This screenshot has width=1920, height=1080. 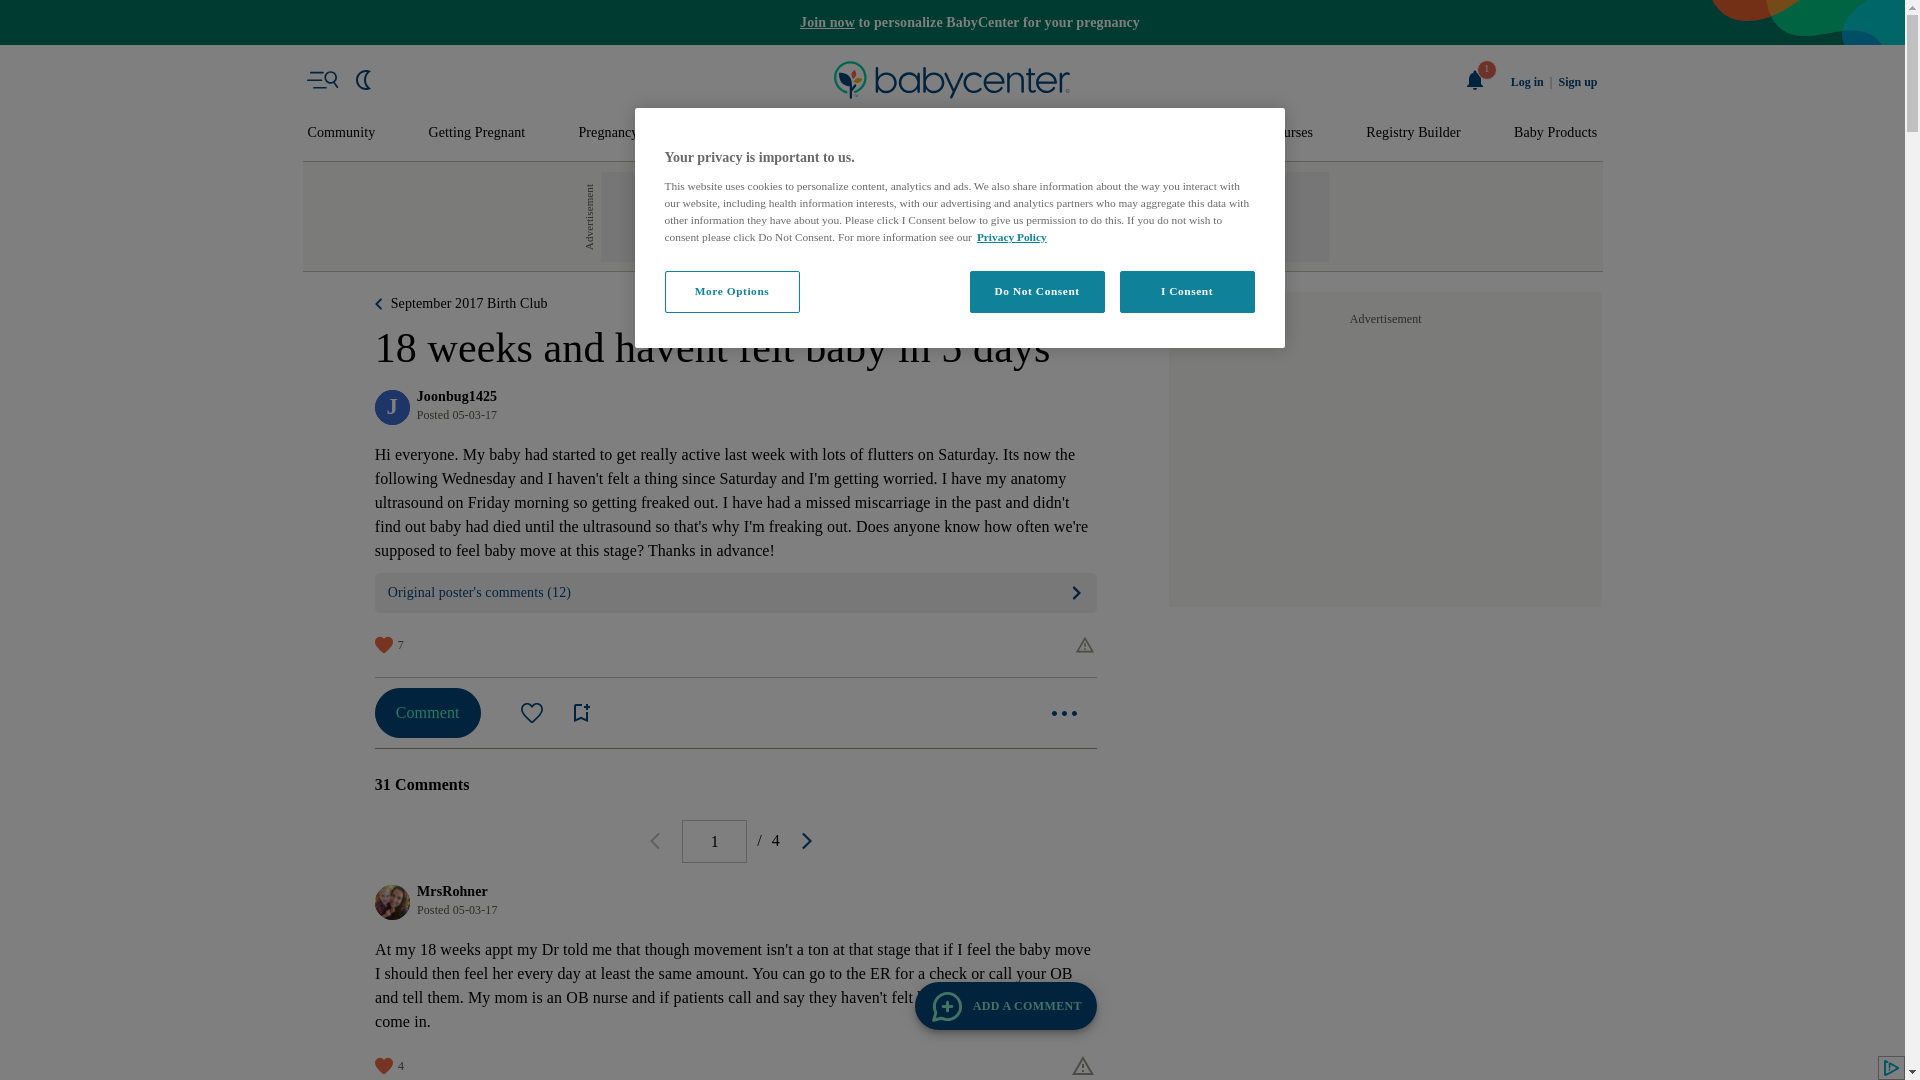 What do you see at coordinates (1413, 133) in the screenshot?
I see `Registry Builder` at bounding box center [1413, 133].